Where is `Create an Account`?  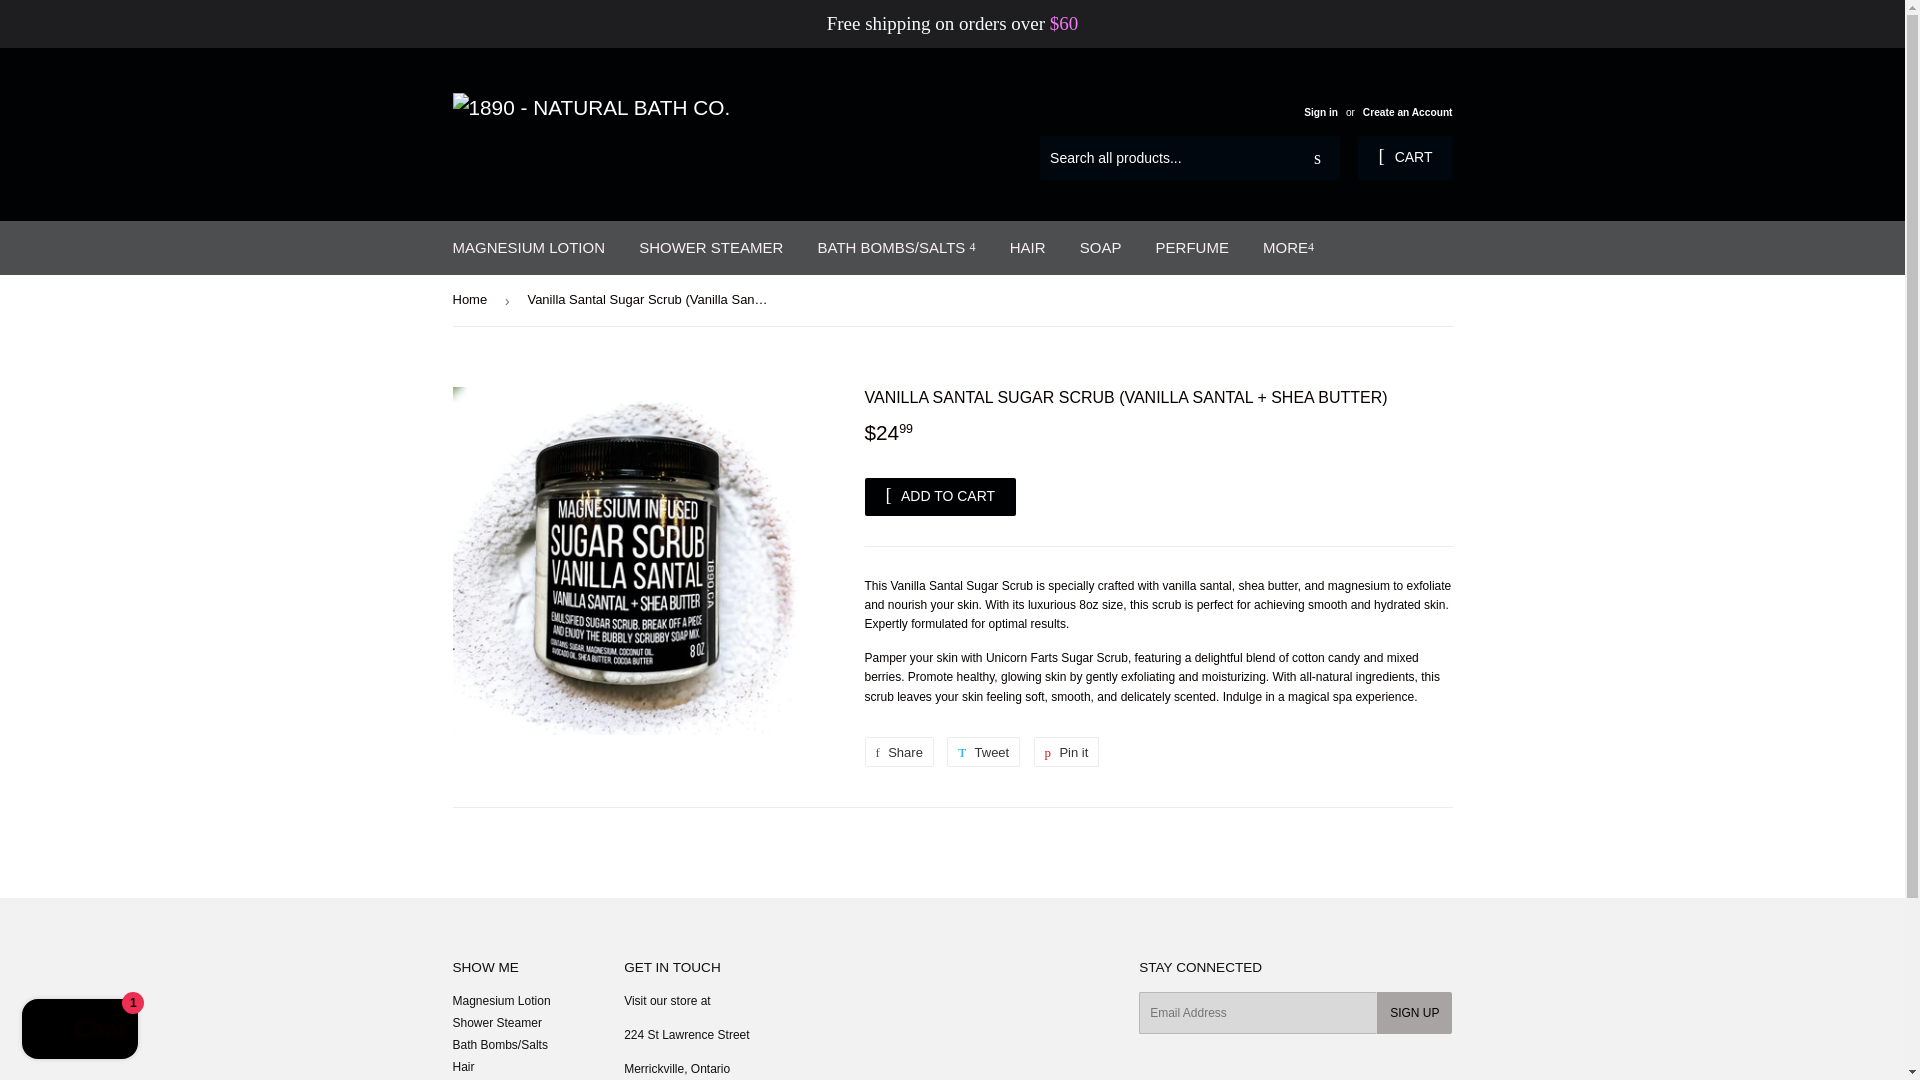 Create an Account is located at coordinates (898, 751).